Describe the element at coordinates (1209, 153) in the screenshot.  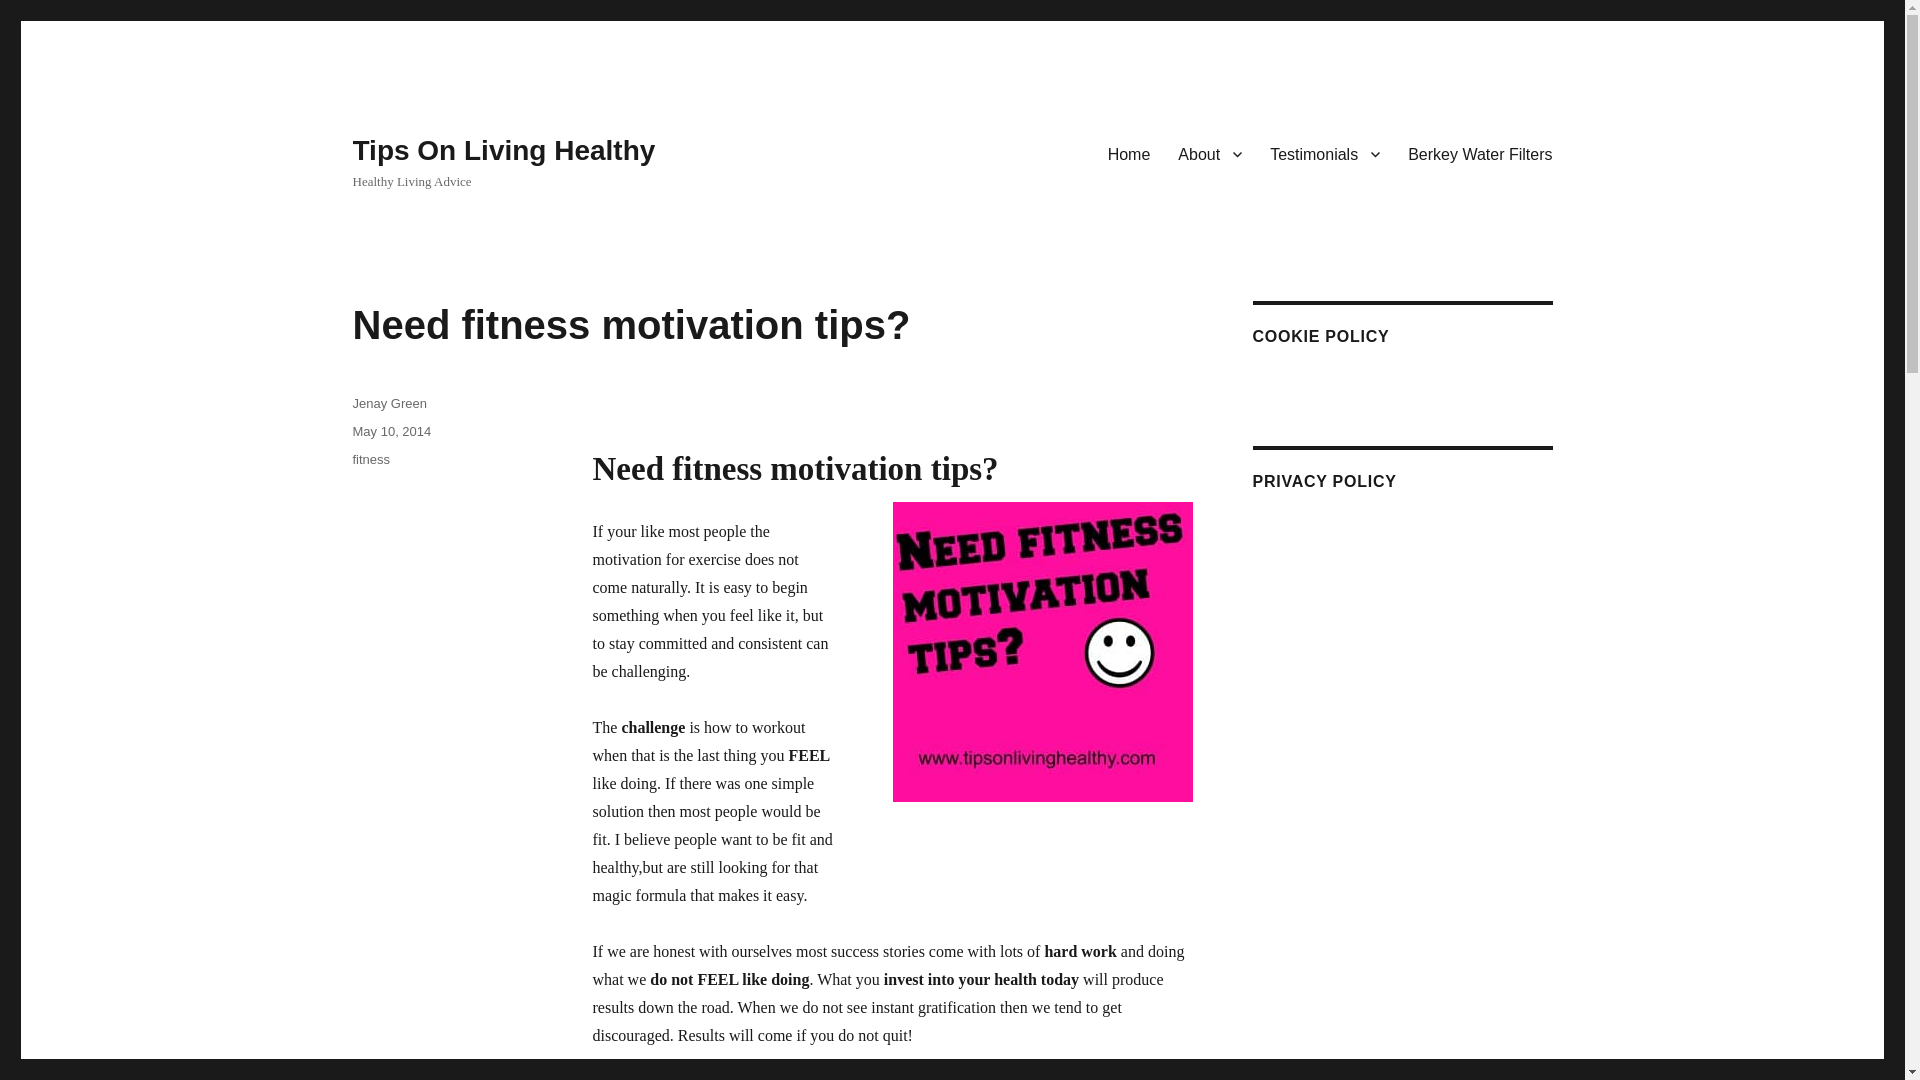
I see `About` at that location.